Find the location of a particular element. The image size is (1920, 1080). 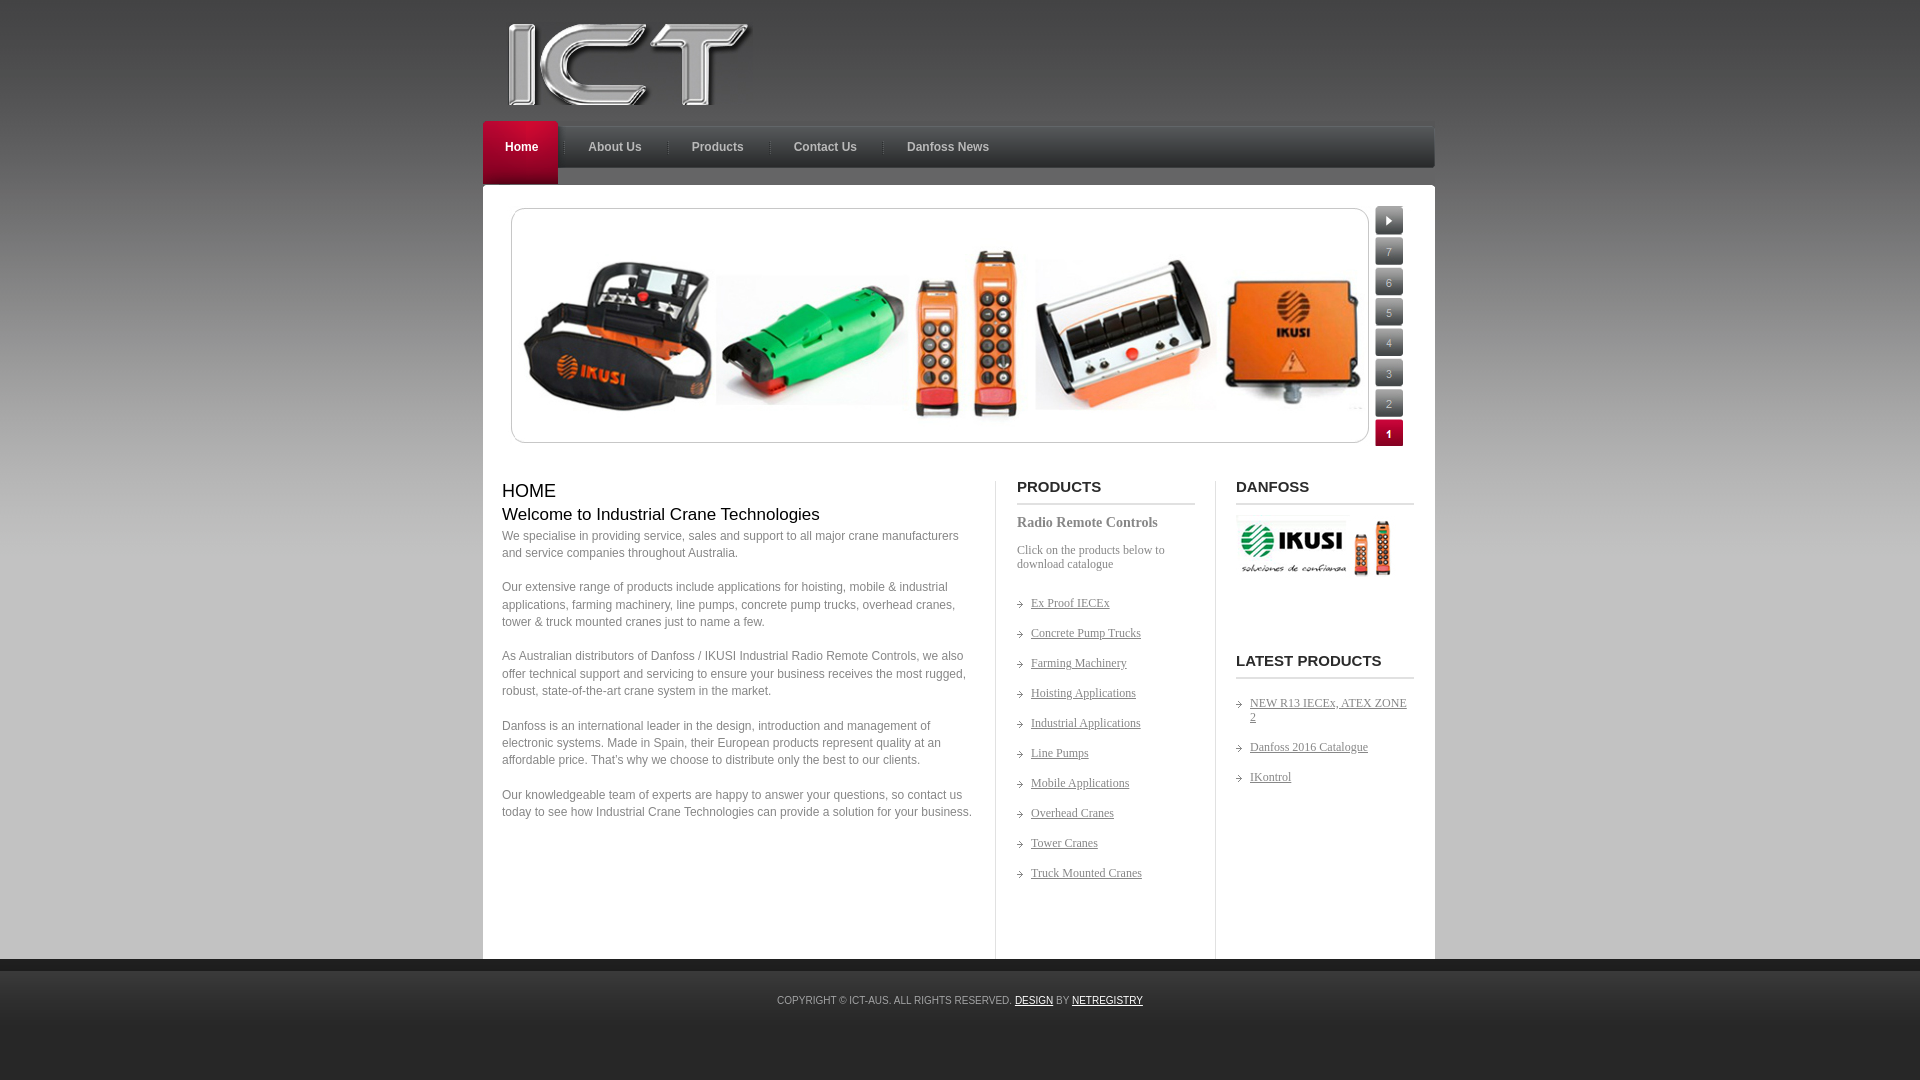

Products is located at coordinates (721, 152).